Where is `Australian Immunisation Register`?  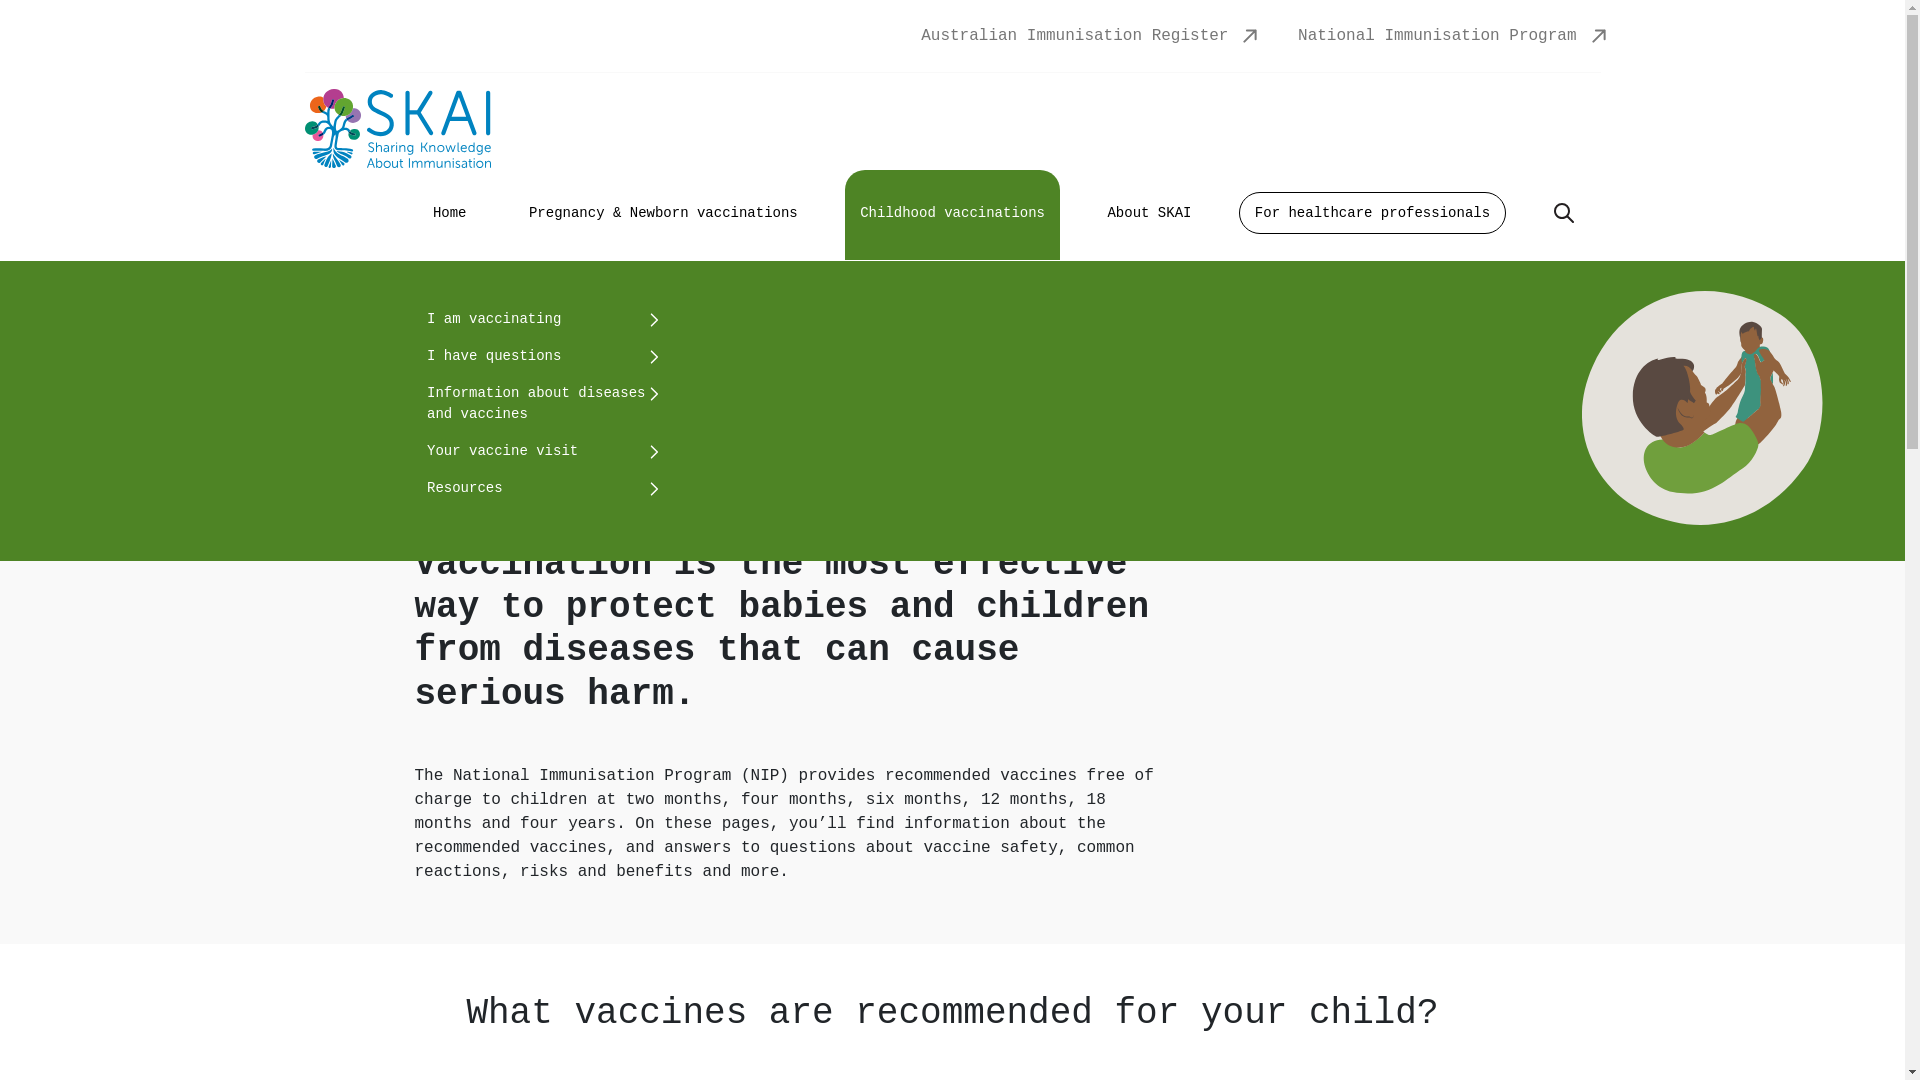 Australian Immunisation Register is located at coordinates (1074, 36).